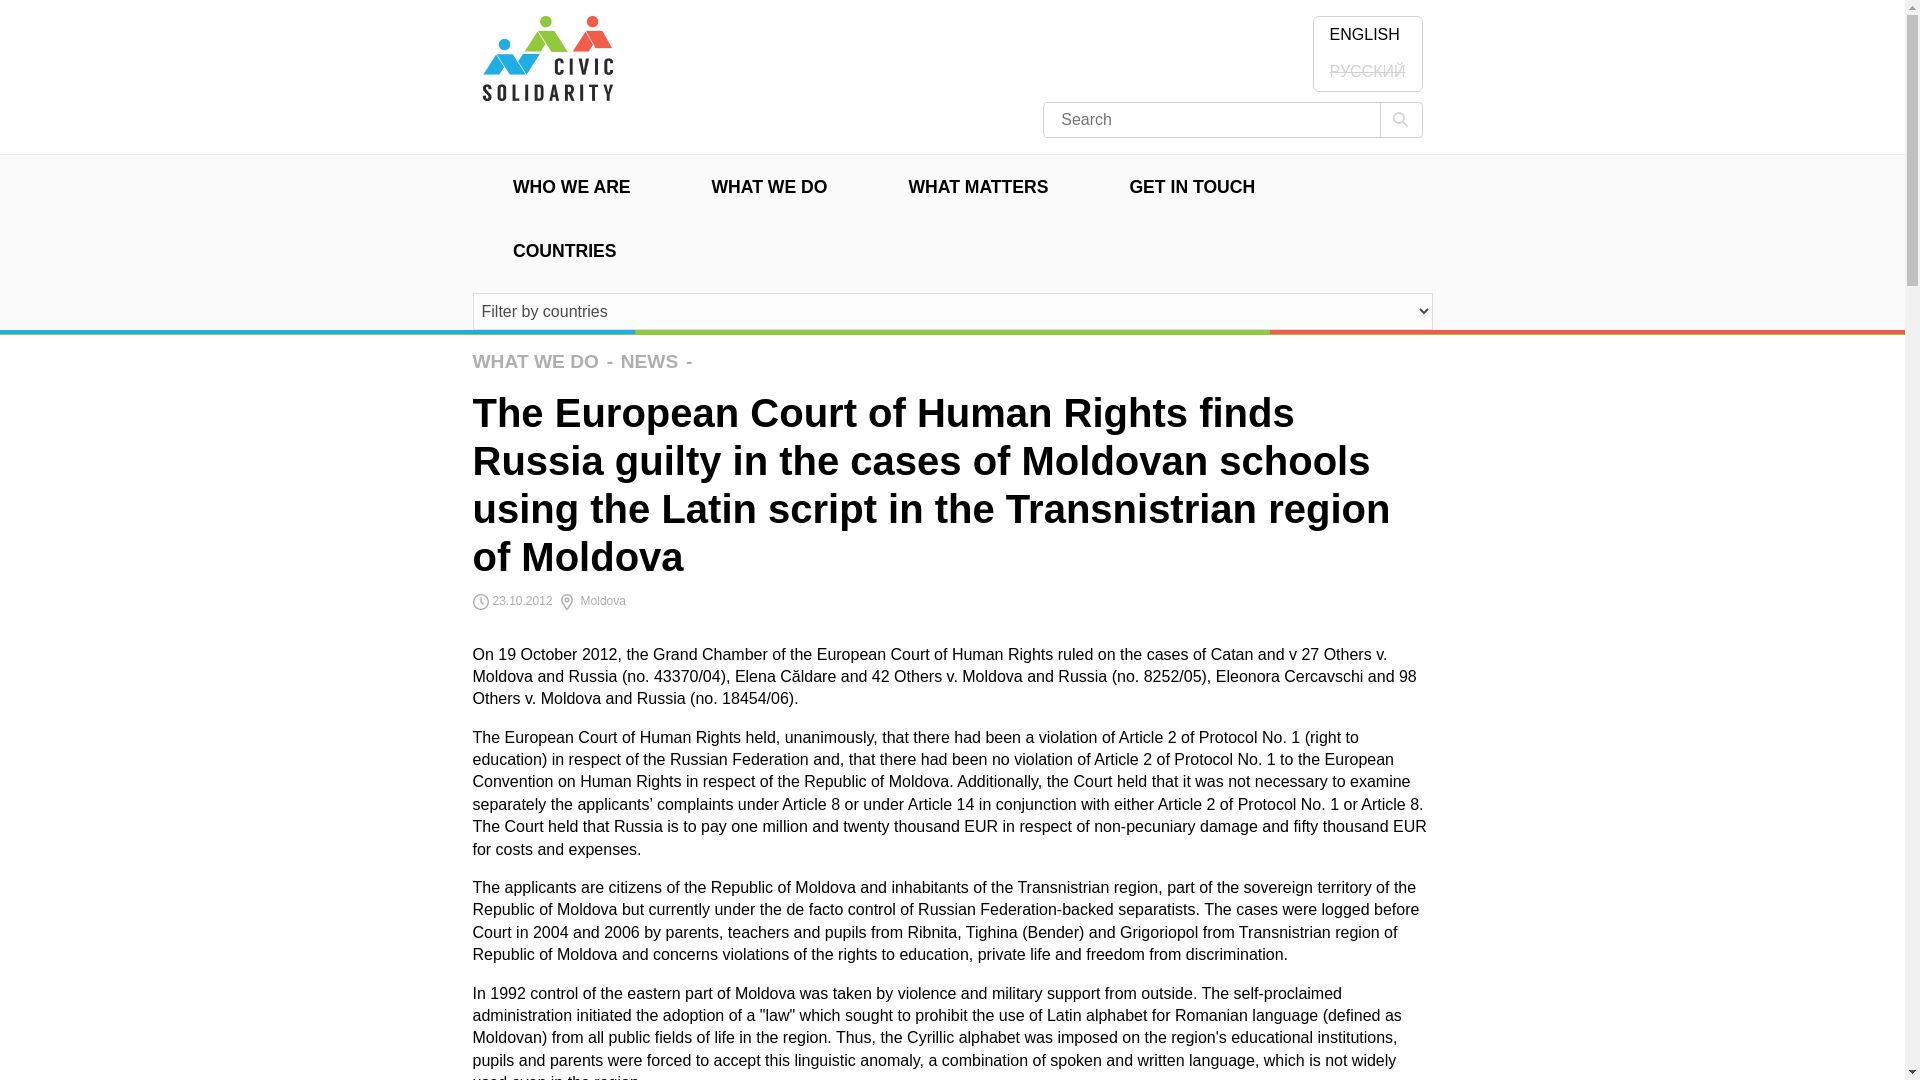 This screenshot has height=1080, width=1920. Describe the element at coordinates (650, 361) in the screenshot. I see `NEWS` at that location.